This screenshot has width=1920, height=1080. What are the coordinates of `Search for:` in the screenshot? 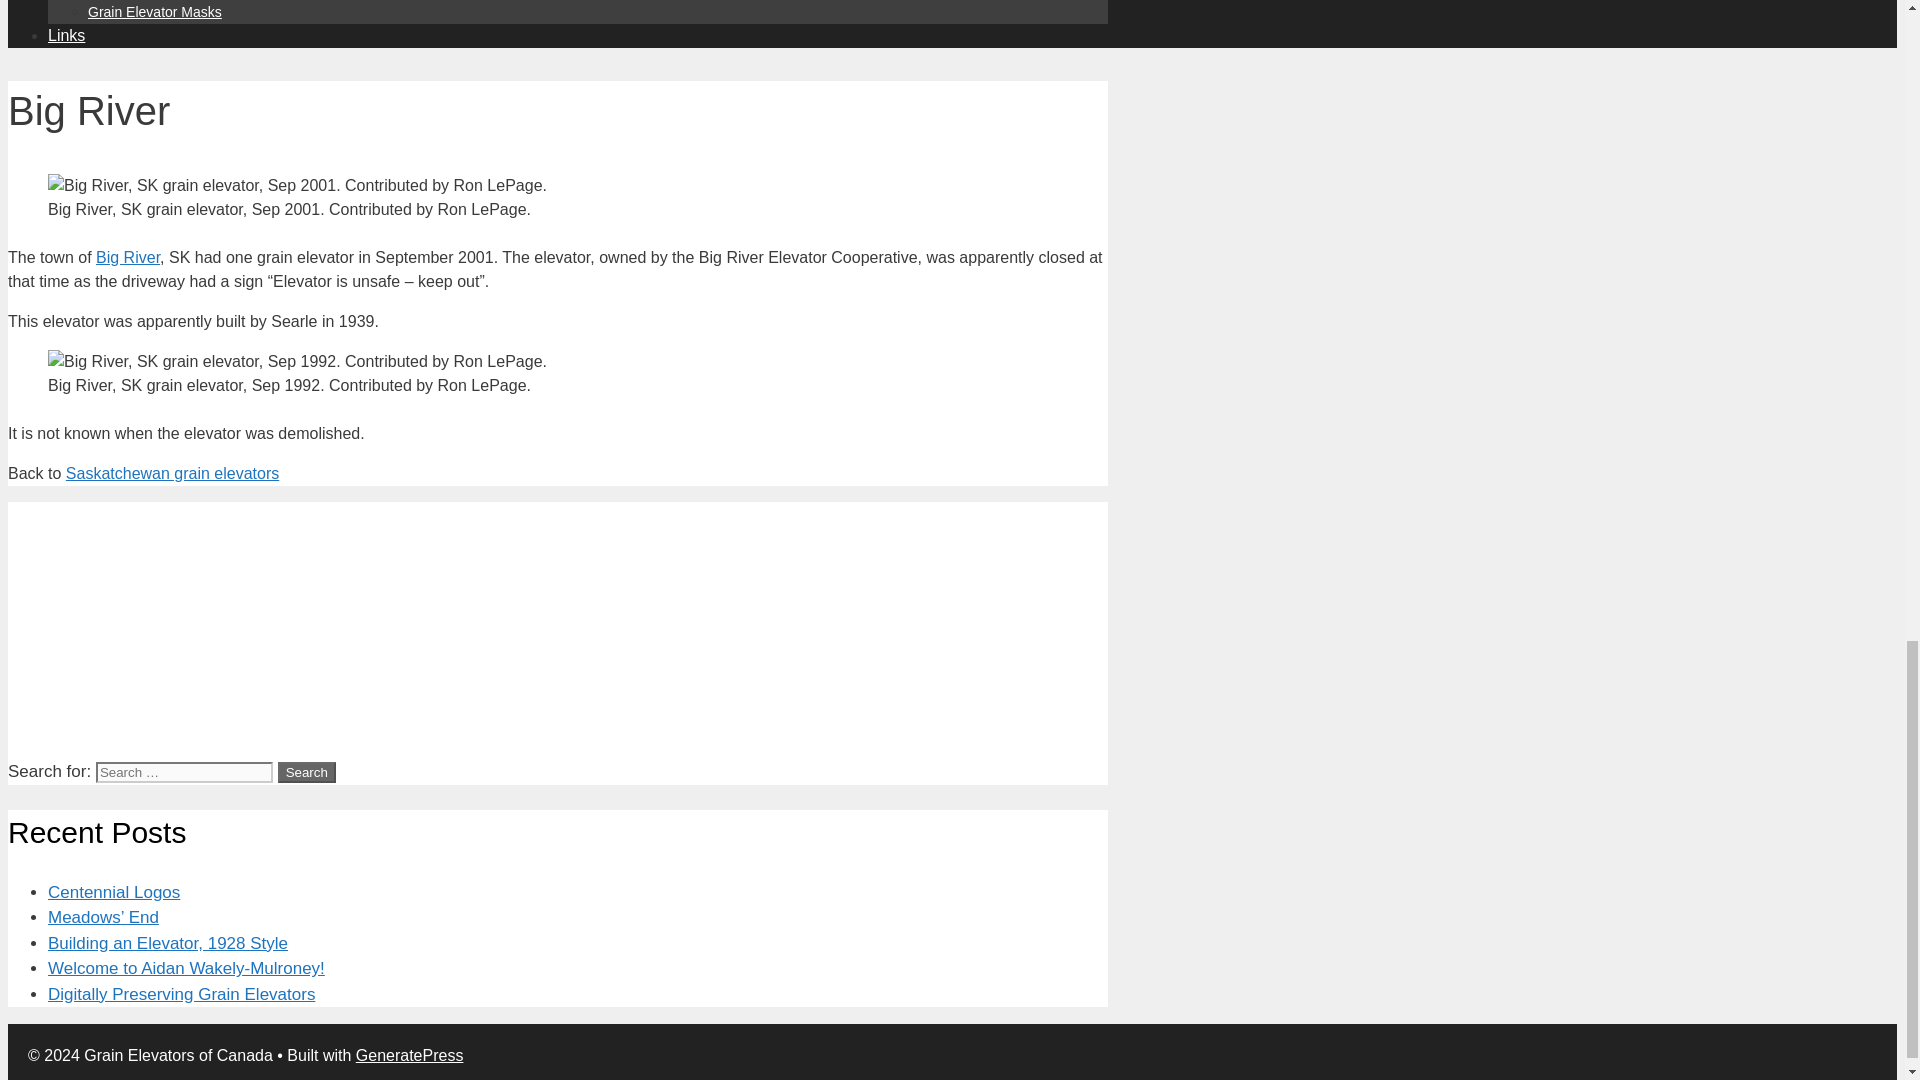 It's located at (184, 772).